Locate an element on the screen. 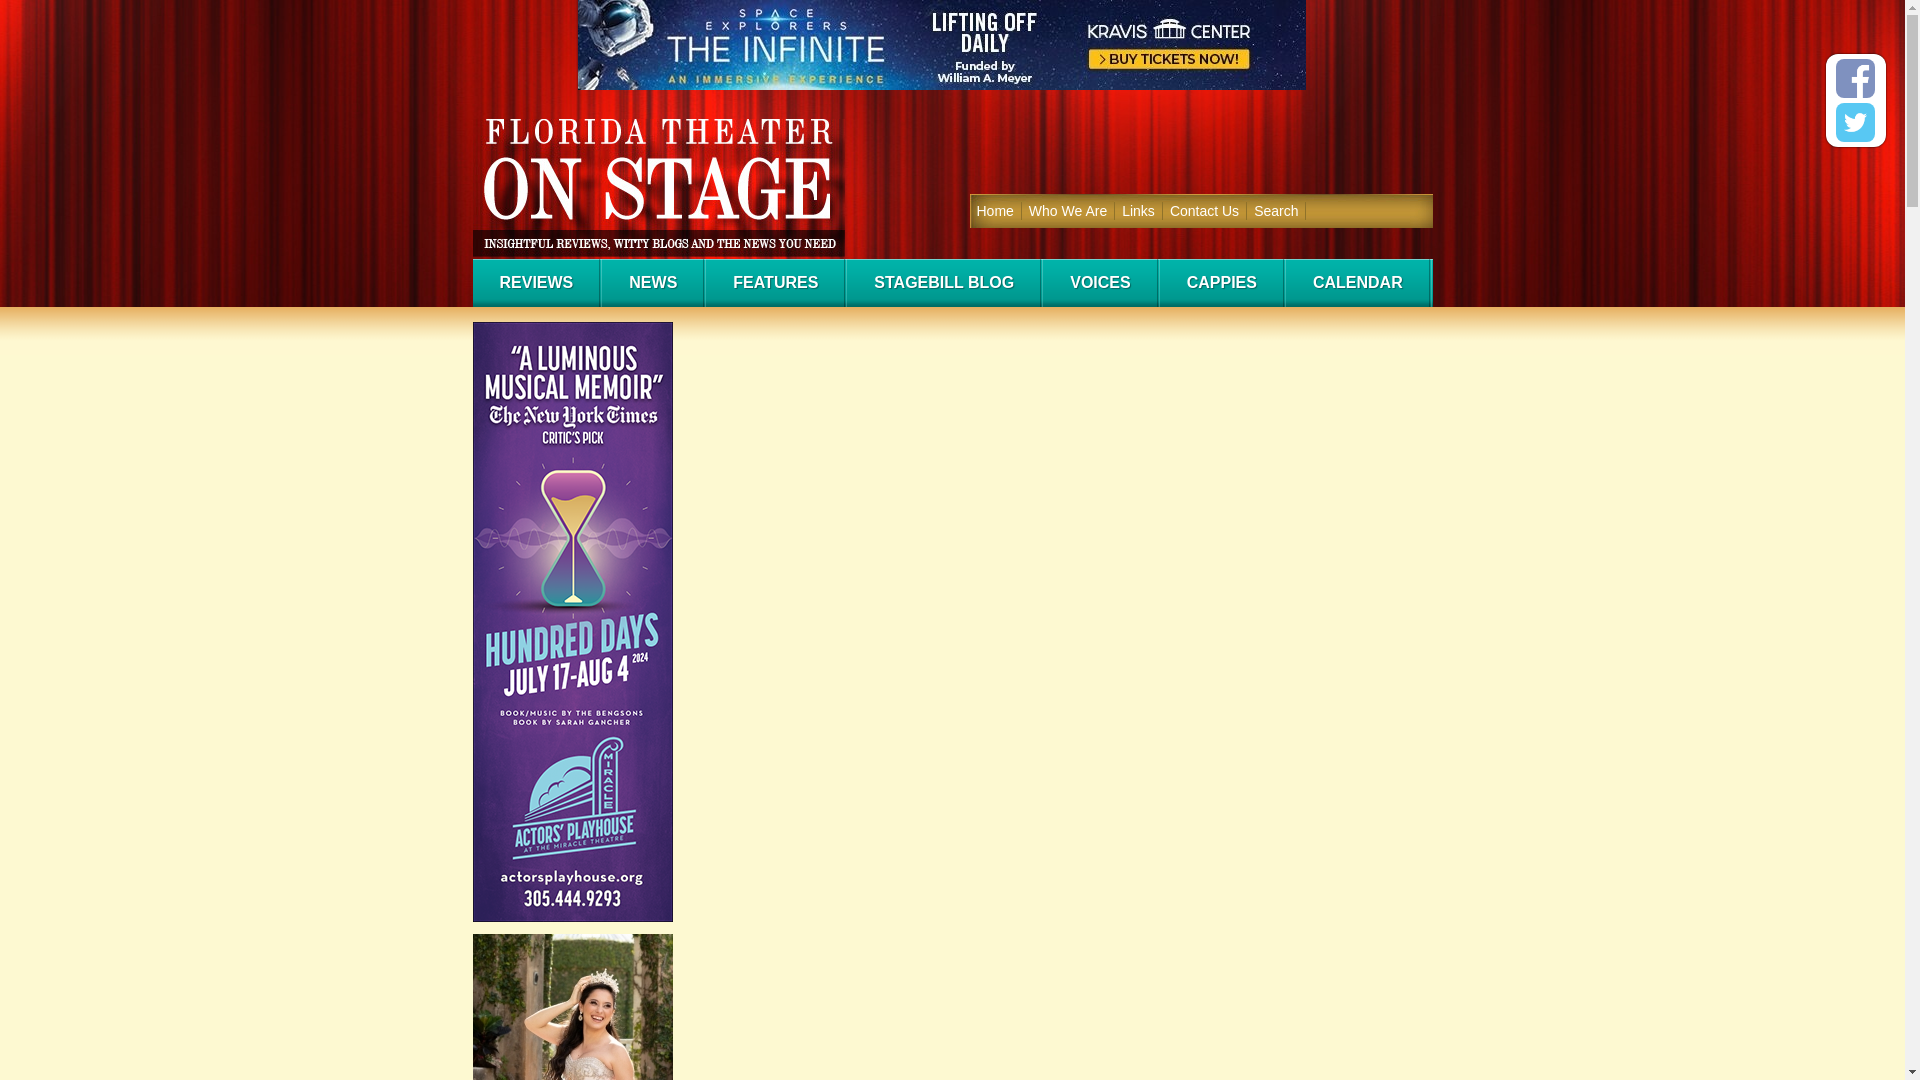 Image resolution: width=1920 pixels, height=1080 pixels. Links is located at coordinates (1139, 210).